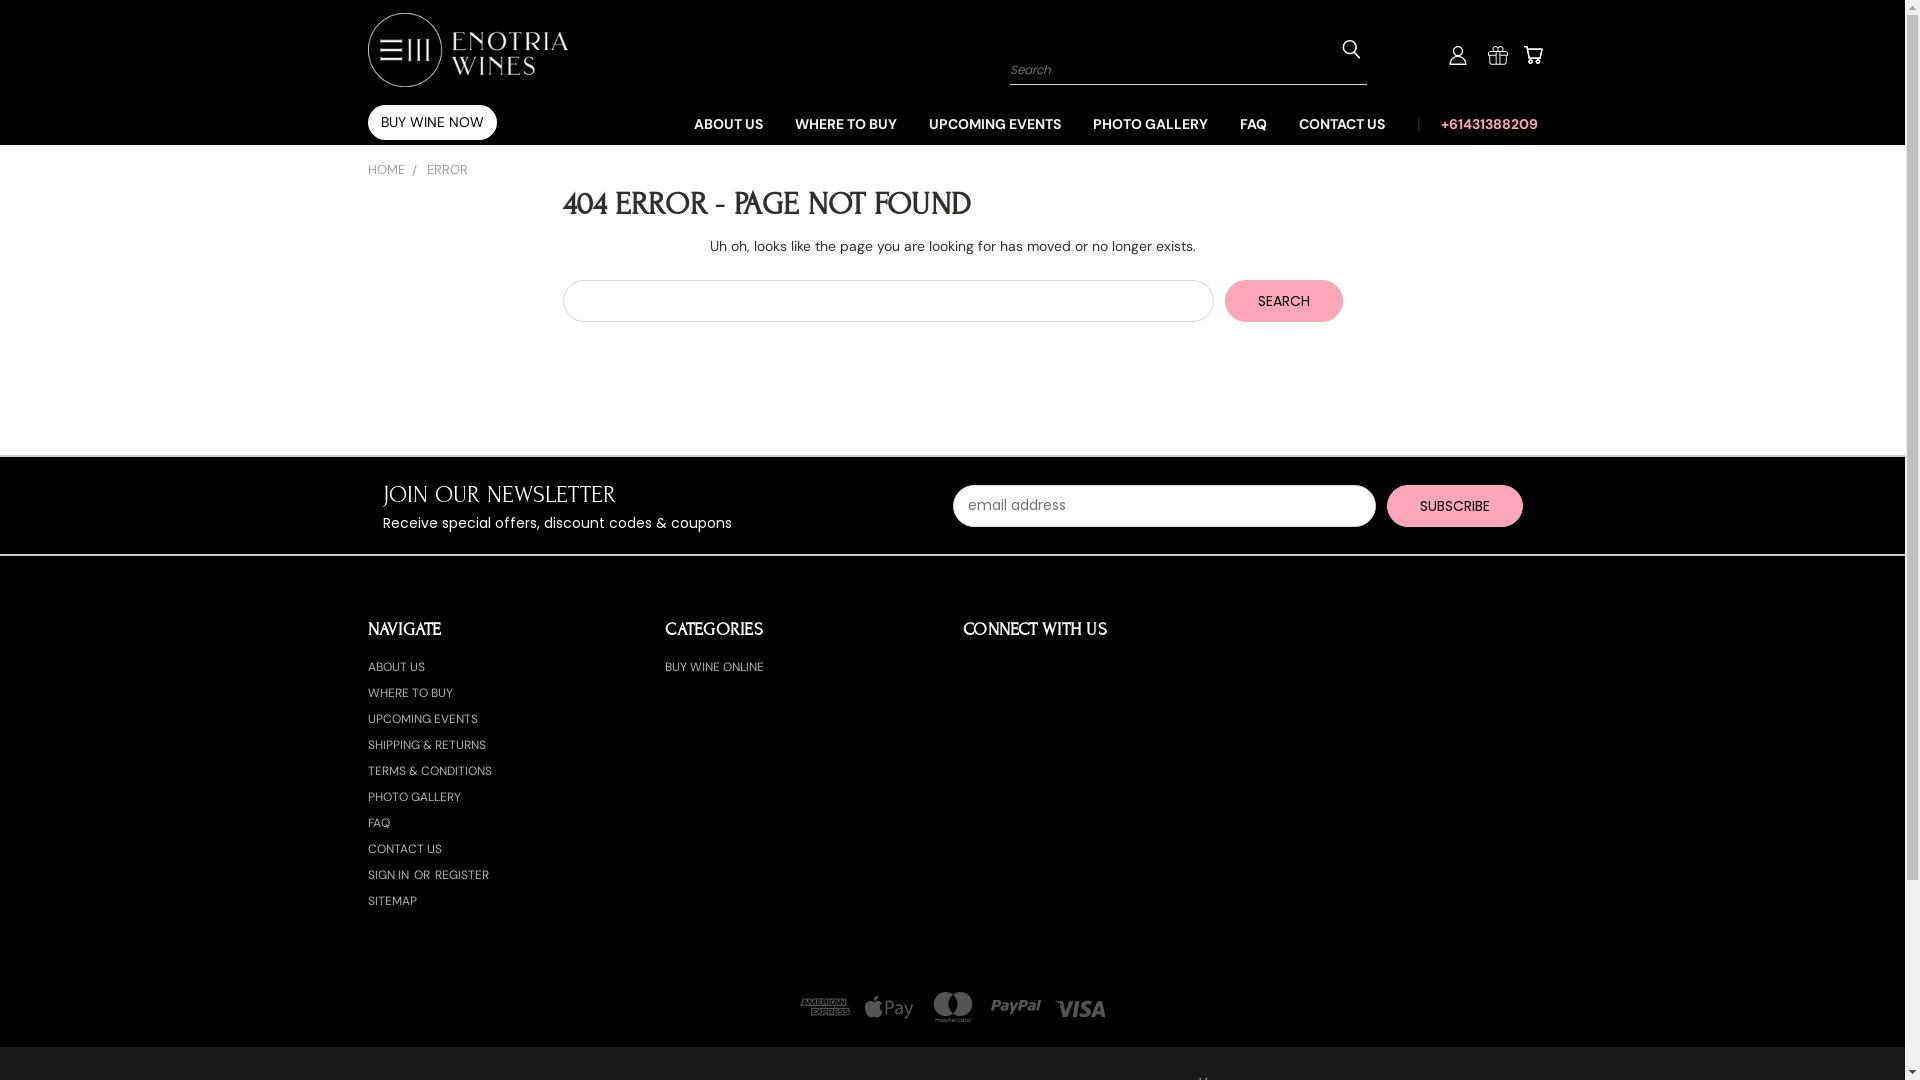  What do you see at coordinates (1254, 122) in the screenshot?
I see `FAQ` at bounding box center [1254, 122].